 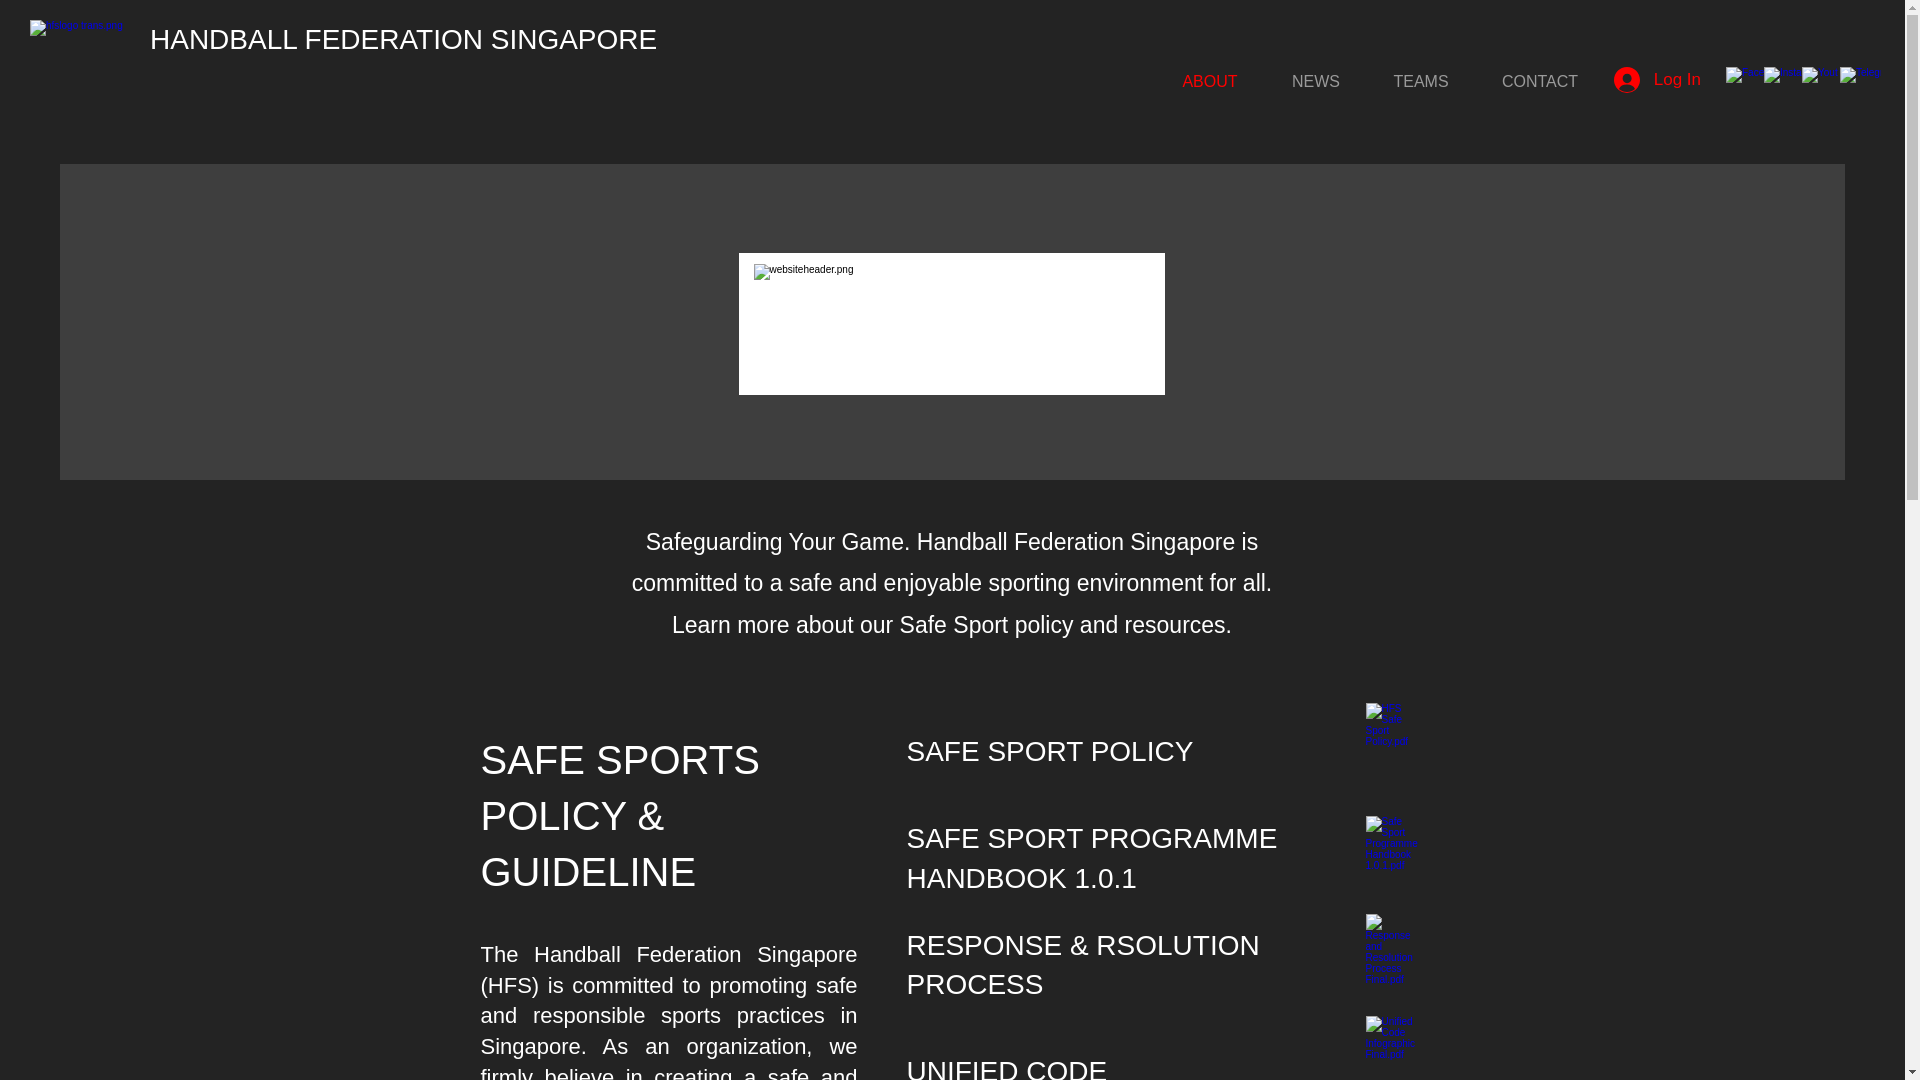 I want to click on HFS logo clear background hd.png, so click(x=92, y=56).